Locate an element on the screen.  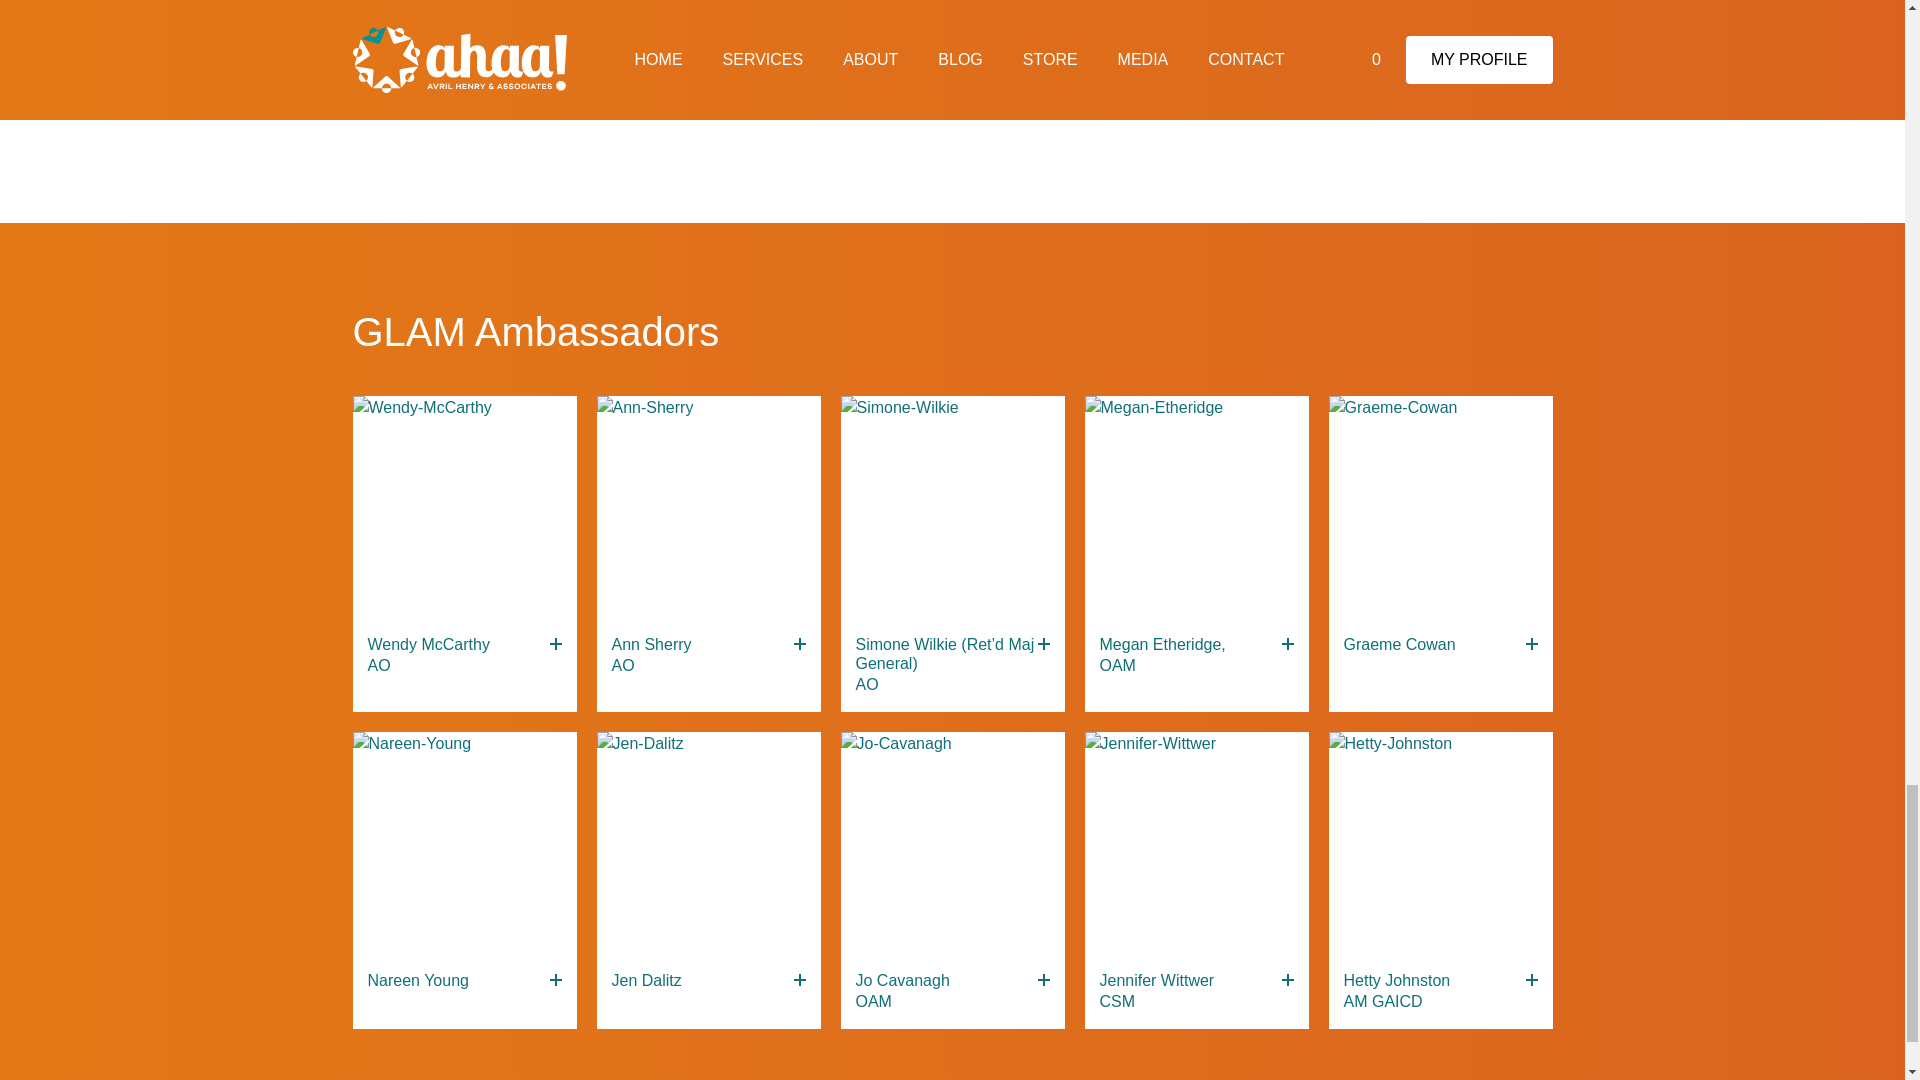
Simone-Wilkie is located at coordinates (952, 508).